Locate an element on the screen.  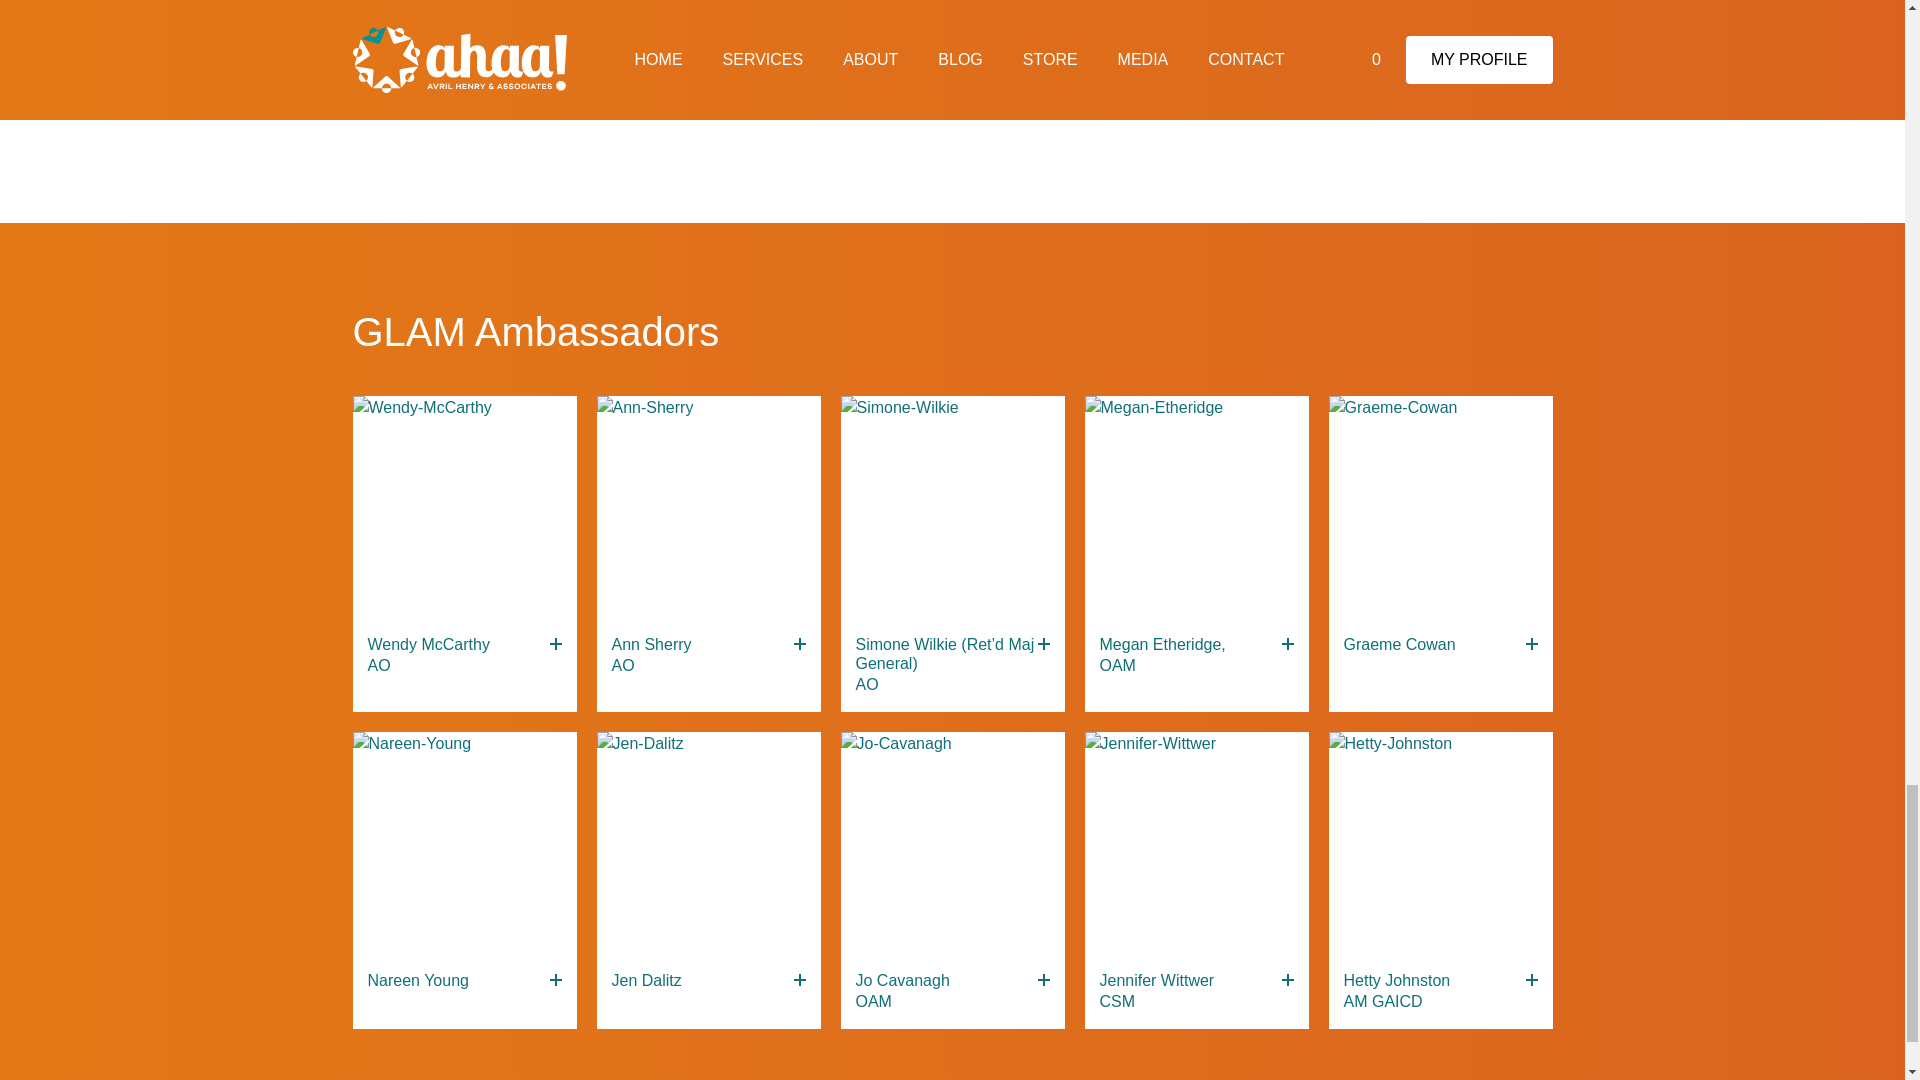
Simone-Wilkie is located at coordinates (952, 508).